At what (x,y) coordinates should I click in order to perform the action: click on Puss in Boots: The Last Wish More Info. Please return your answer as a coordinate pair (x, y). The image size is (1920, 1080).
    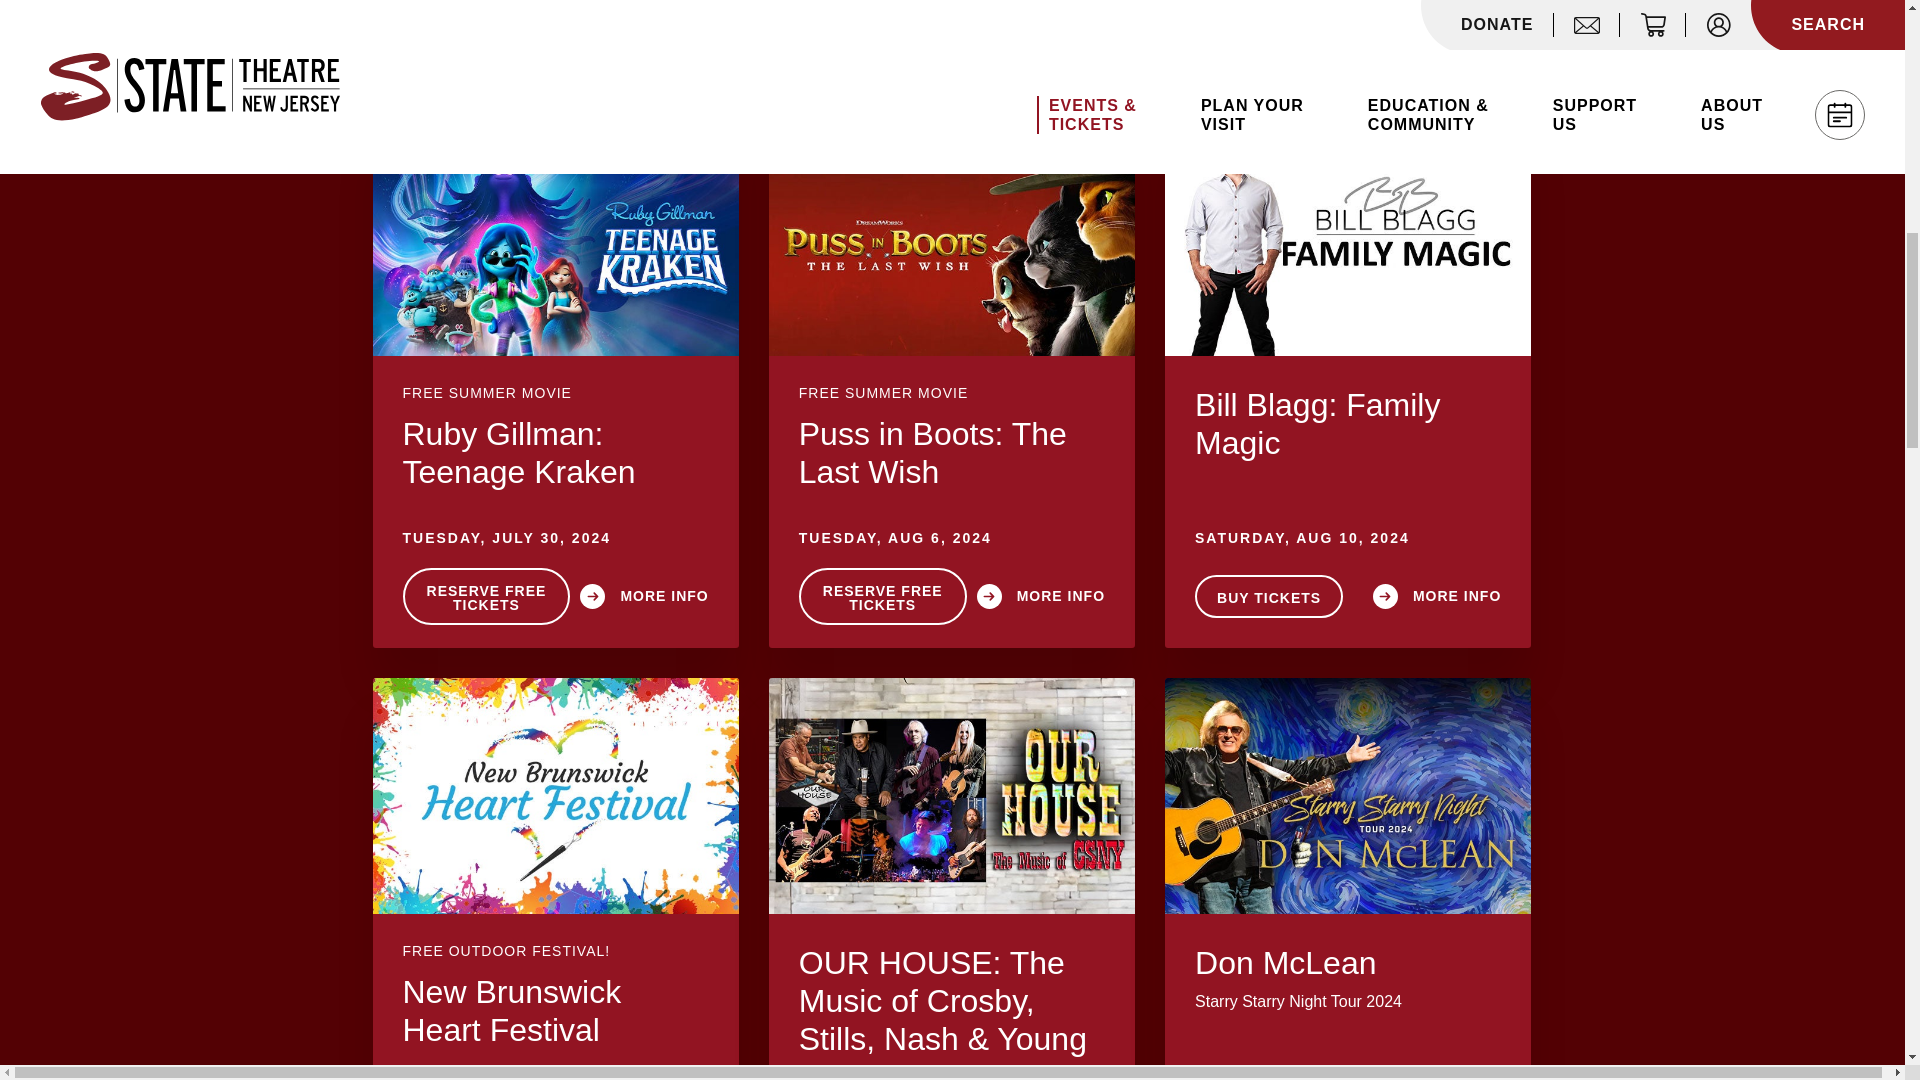
    Looking at the image, I should click on (1041, 596).